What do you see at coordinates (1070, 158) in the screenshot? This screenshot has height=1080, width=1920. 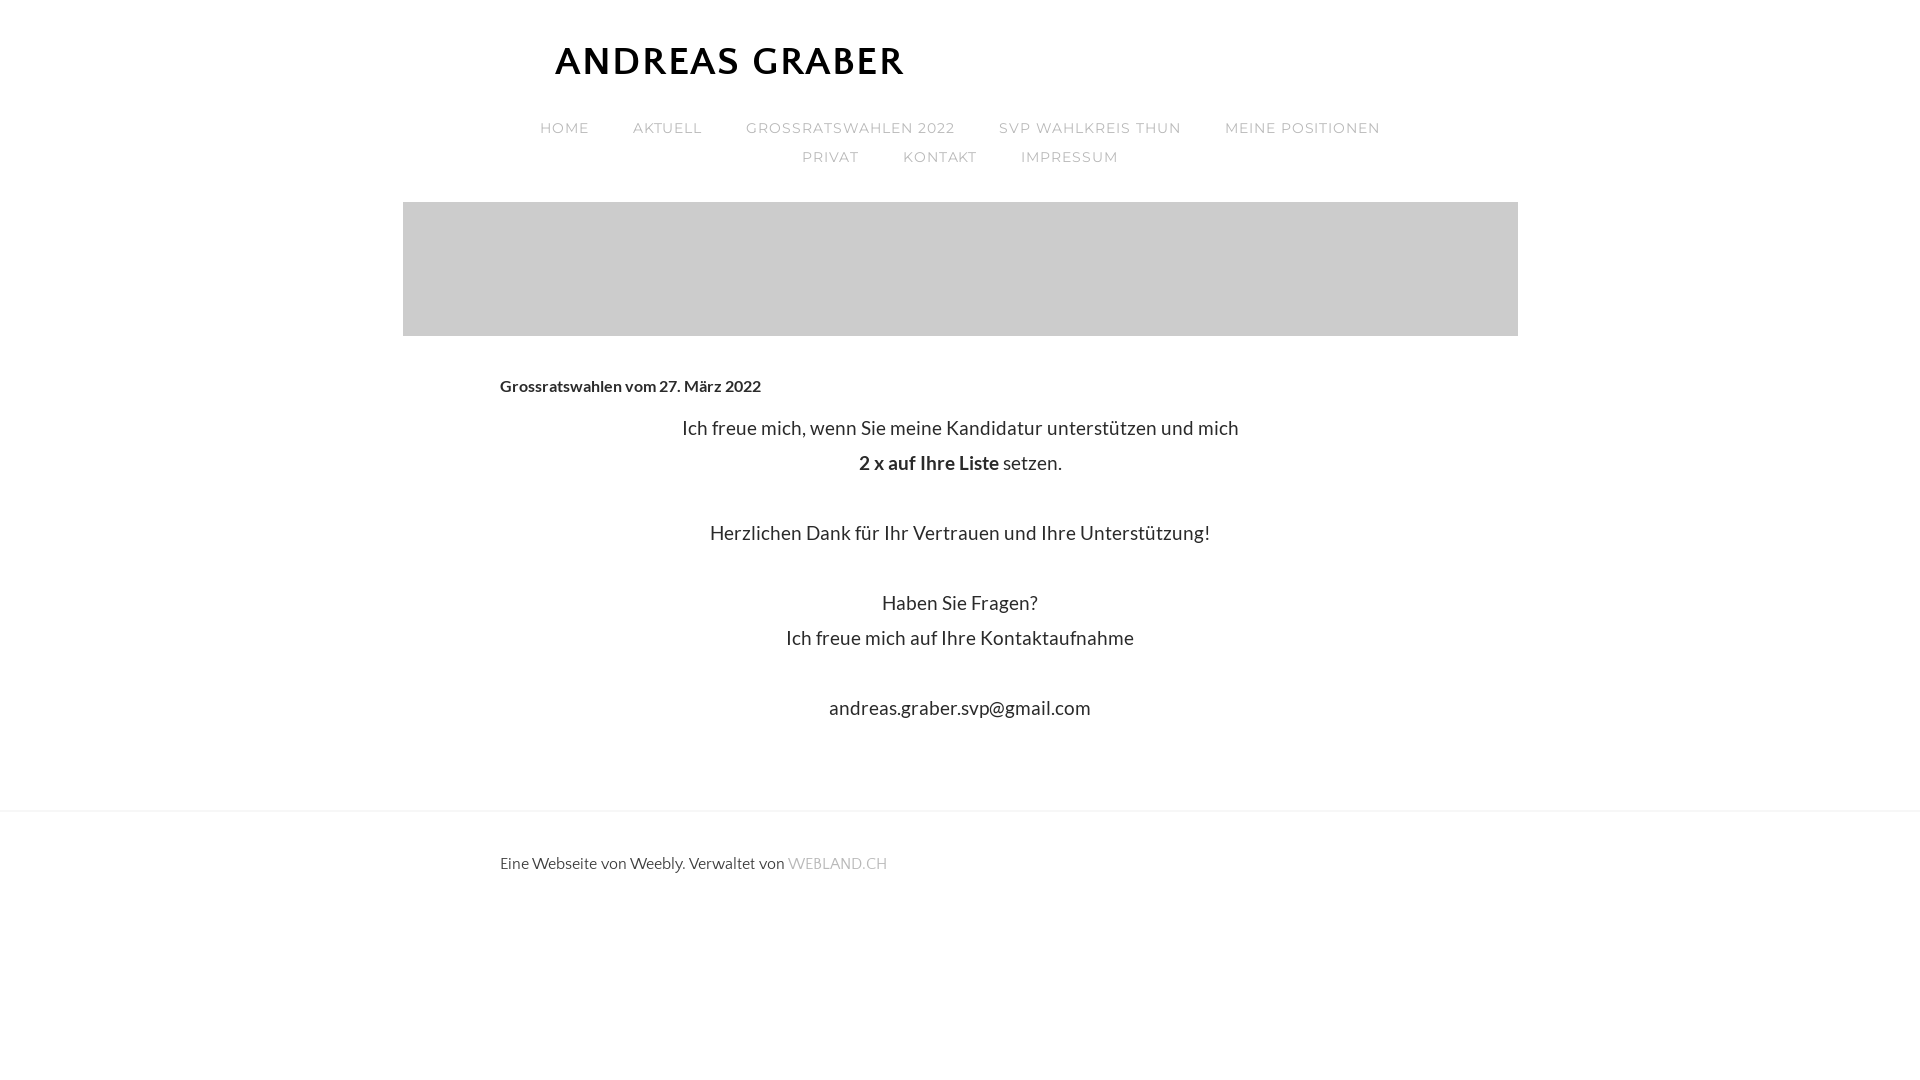 I see `IMPRESSUM` at bounding box center [1070, 158].